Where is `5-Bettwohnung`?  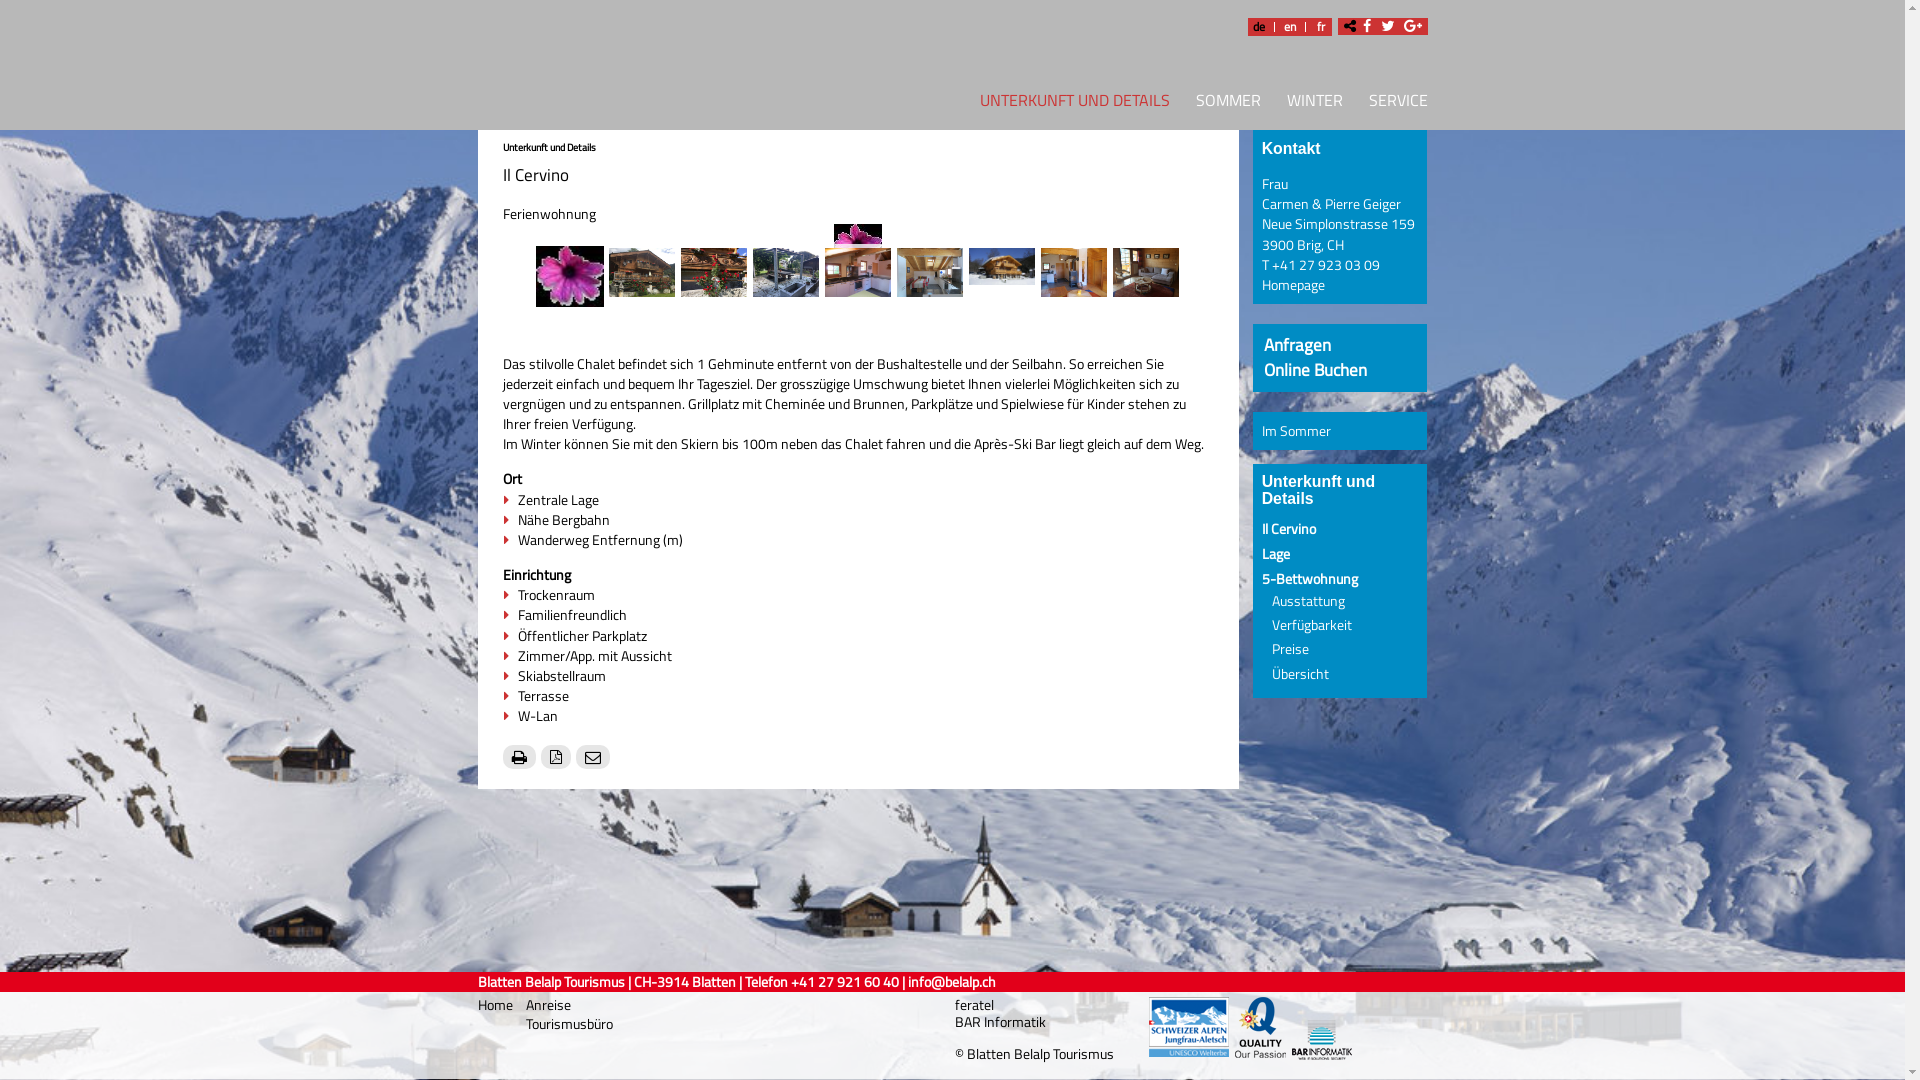
5-Bettwohnung is located at coordinates (1310, 579).